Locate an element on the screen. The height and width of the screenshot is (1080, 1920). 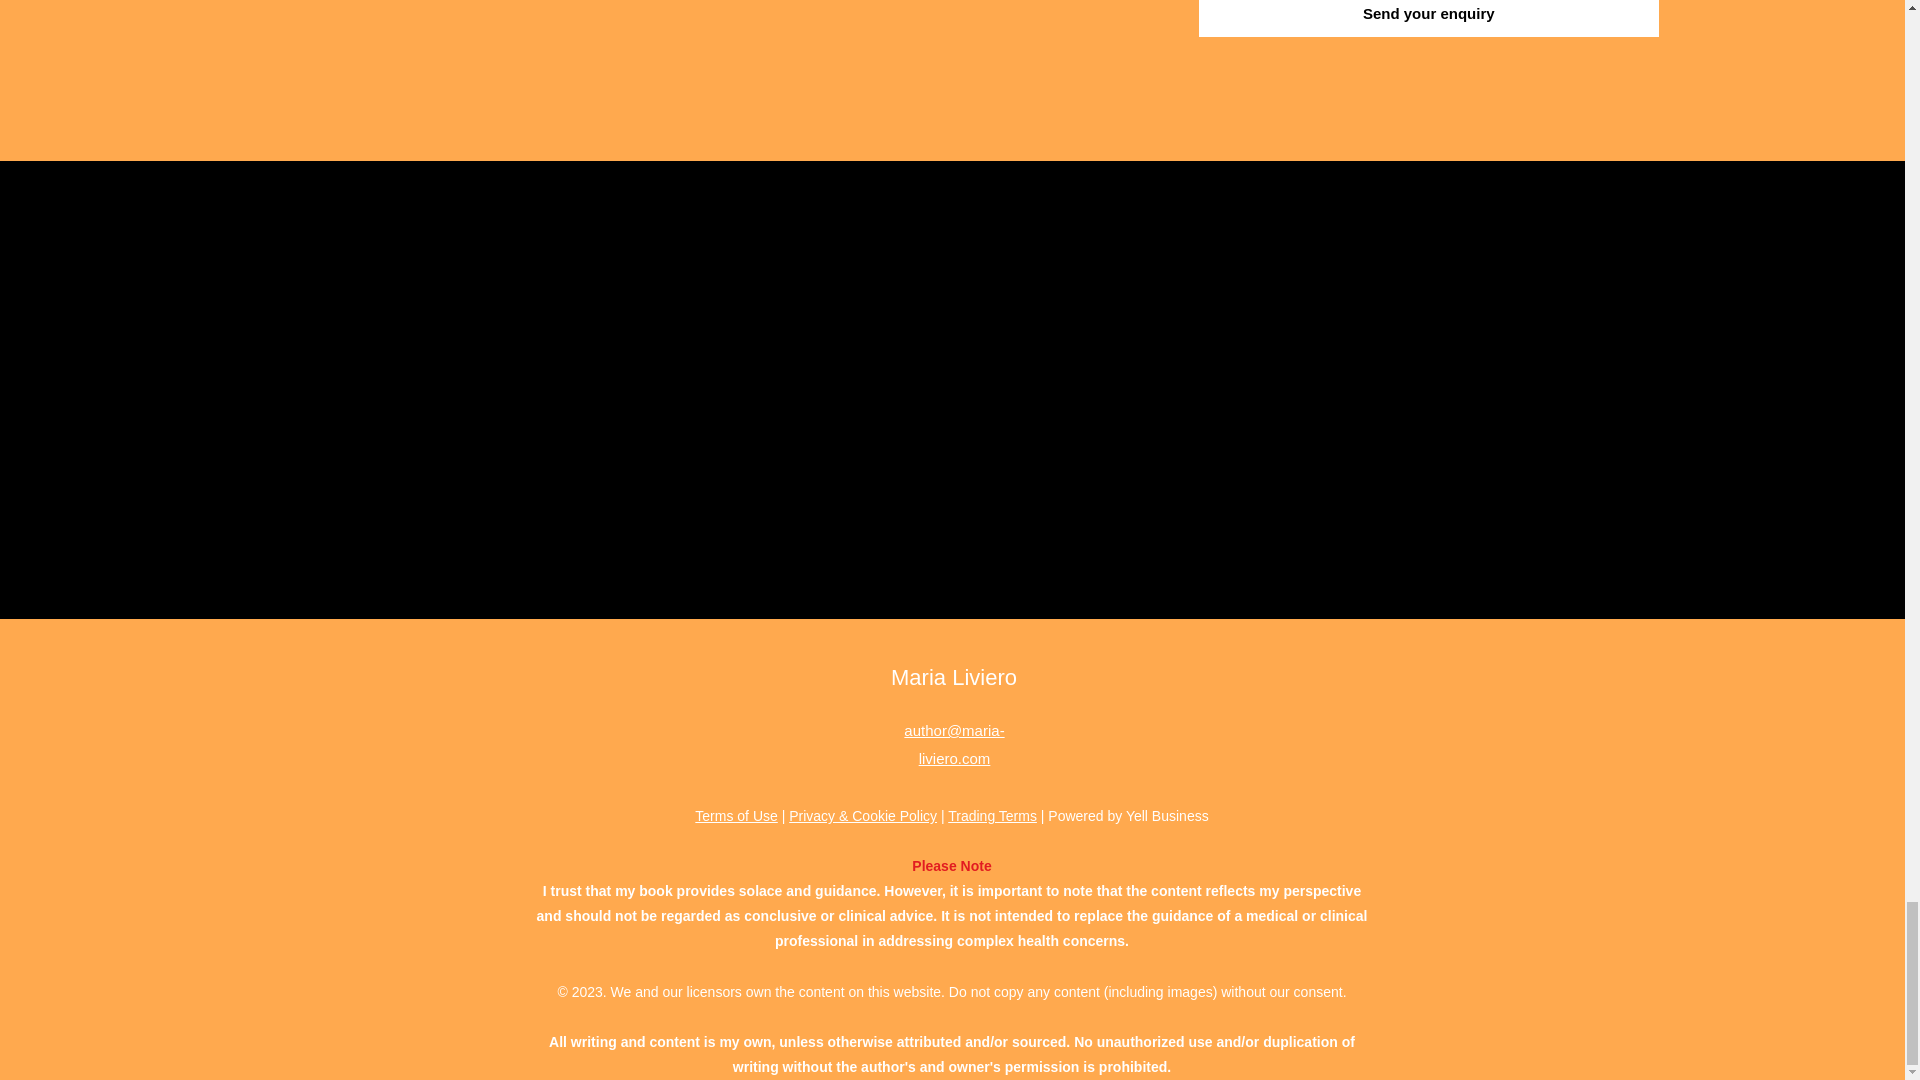
Trading Terms is located at coordinates (992, 816).